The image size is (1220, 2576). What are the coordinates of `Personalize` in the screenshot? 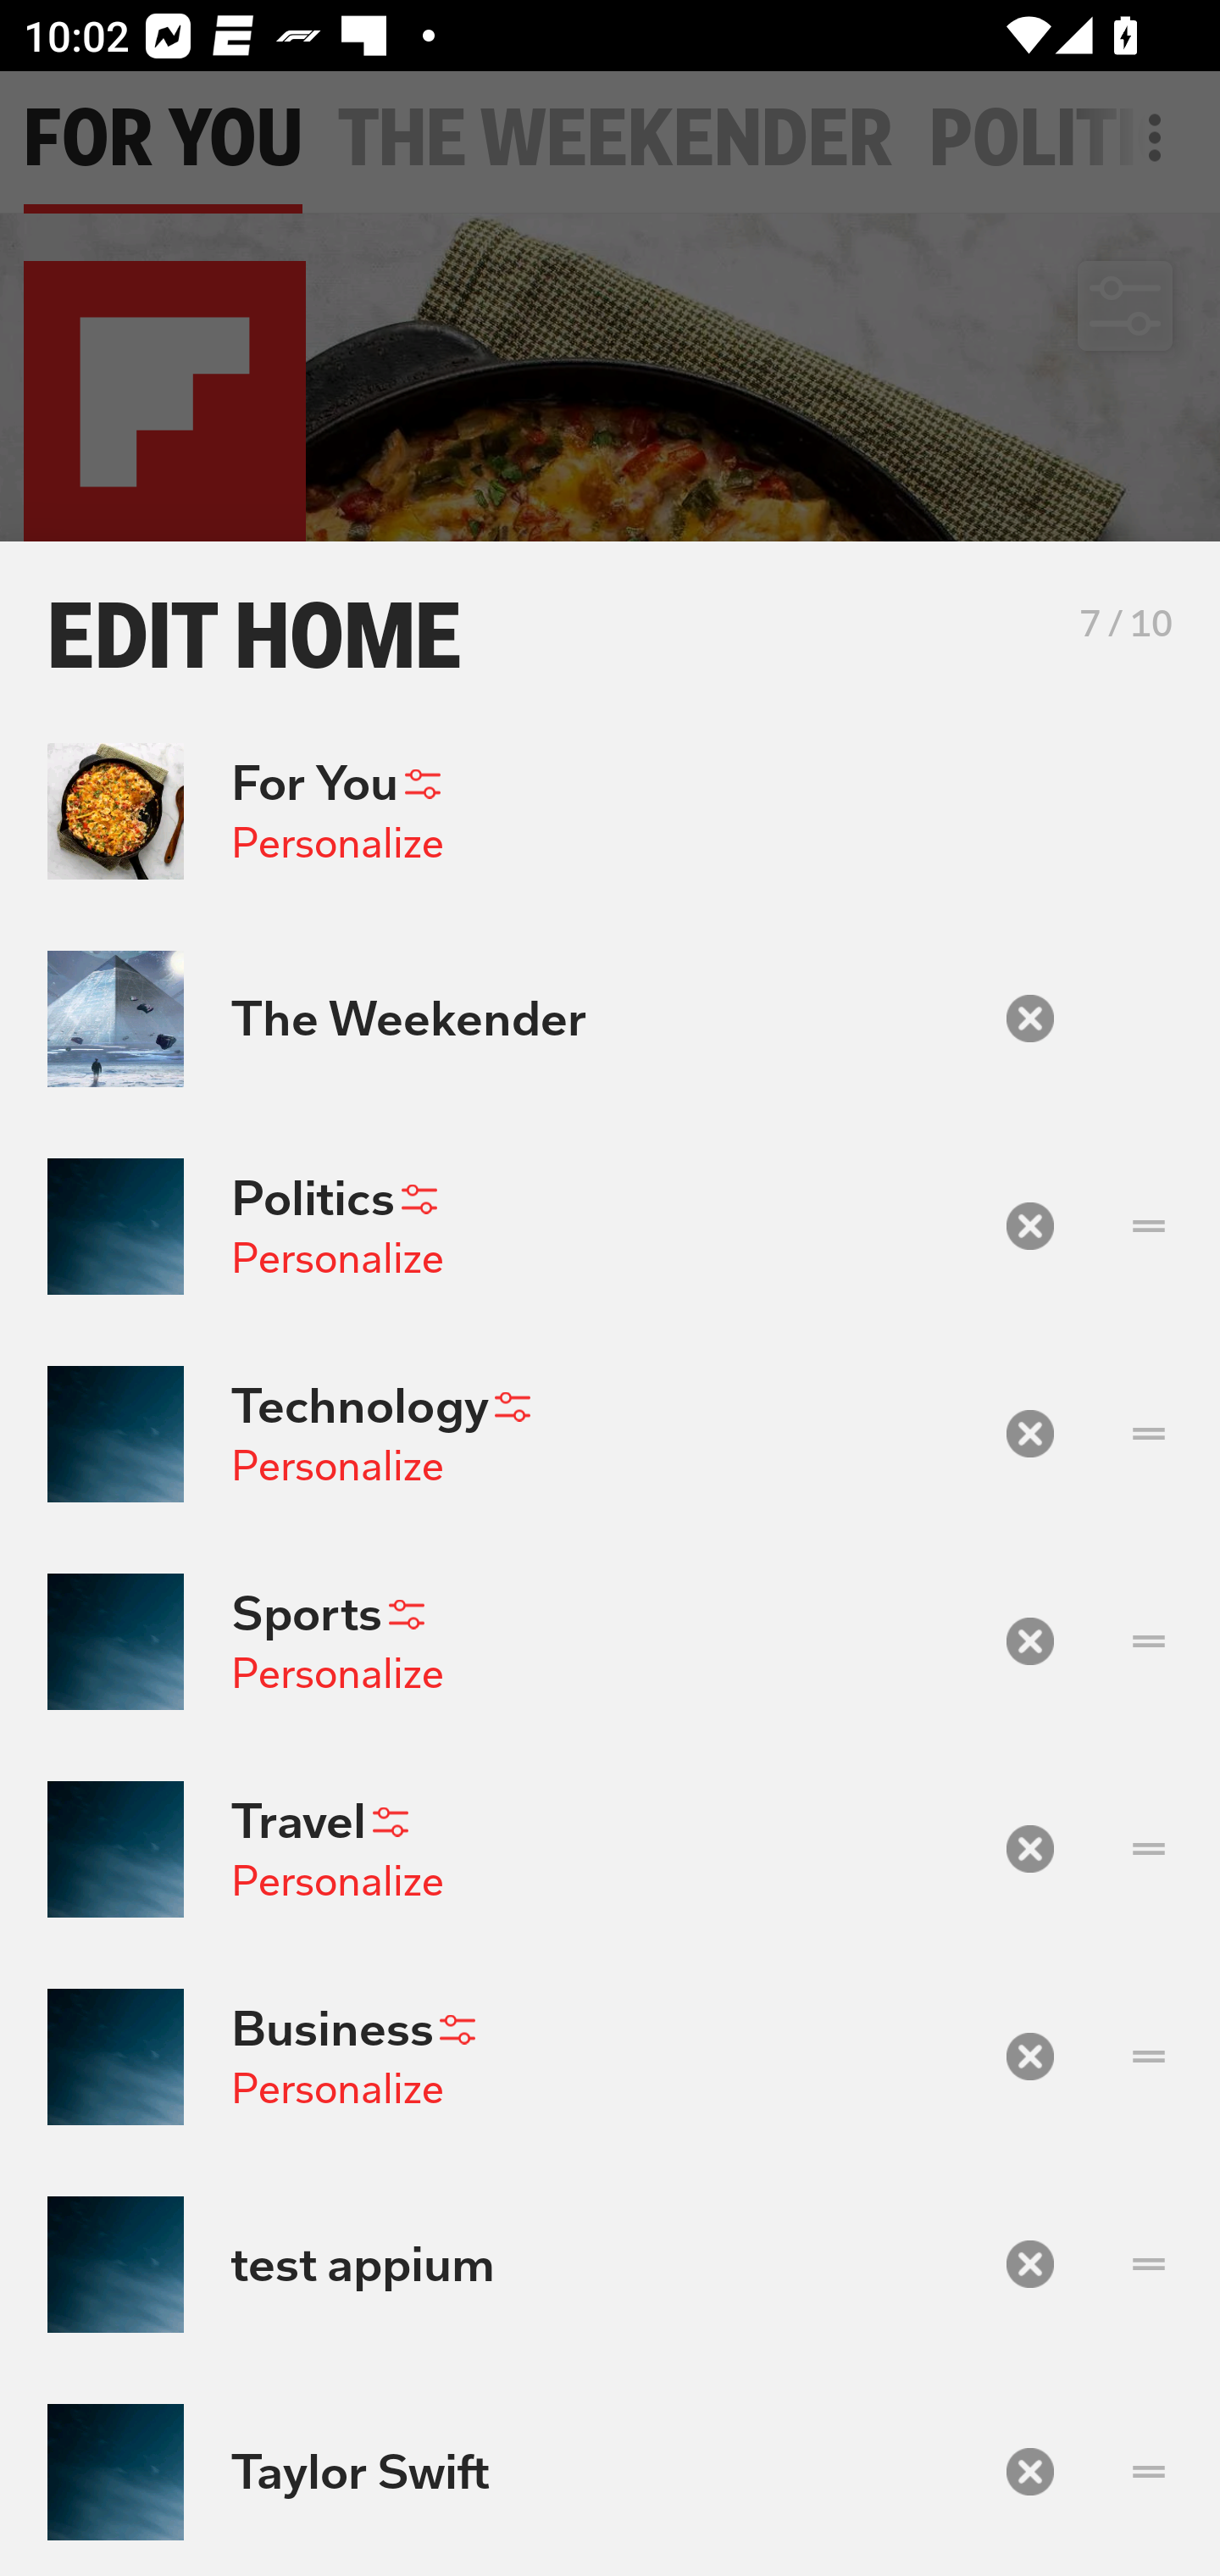 It's located at (337, 842).